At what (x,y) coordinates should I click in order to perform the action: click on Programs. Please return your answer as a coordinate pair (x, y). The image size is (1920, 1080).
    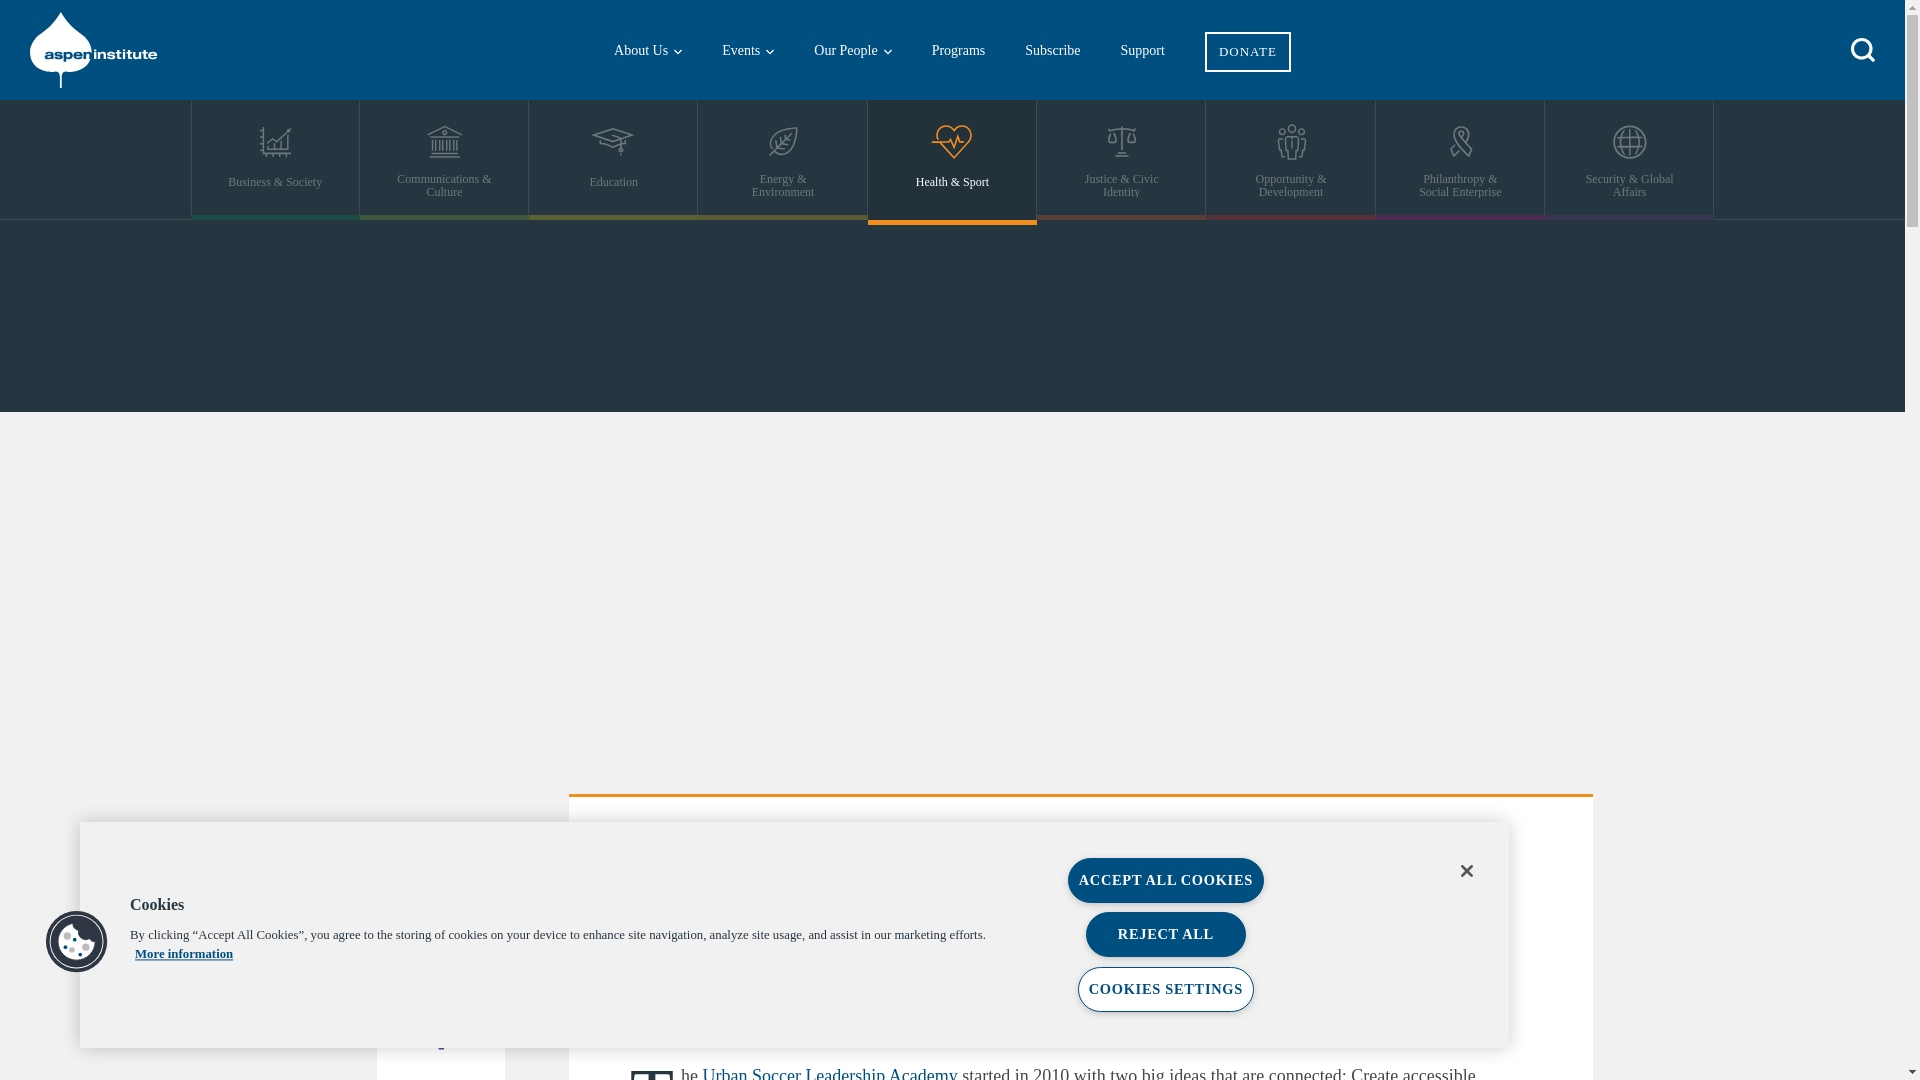
    Looking at the image, I should click on (959, 50).